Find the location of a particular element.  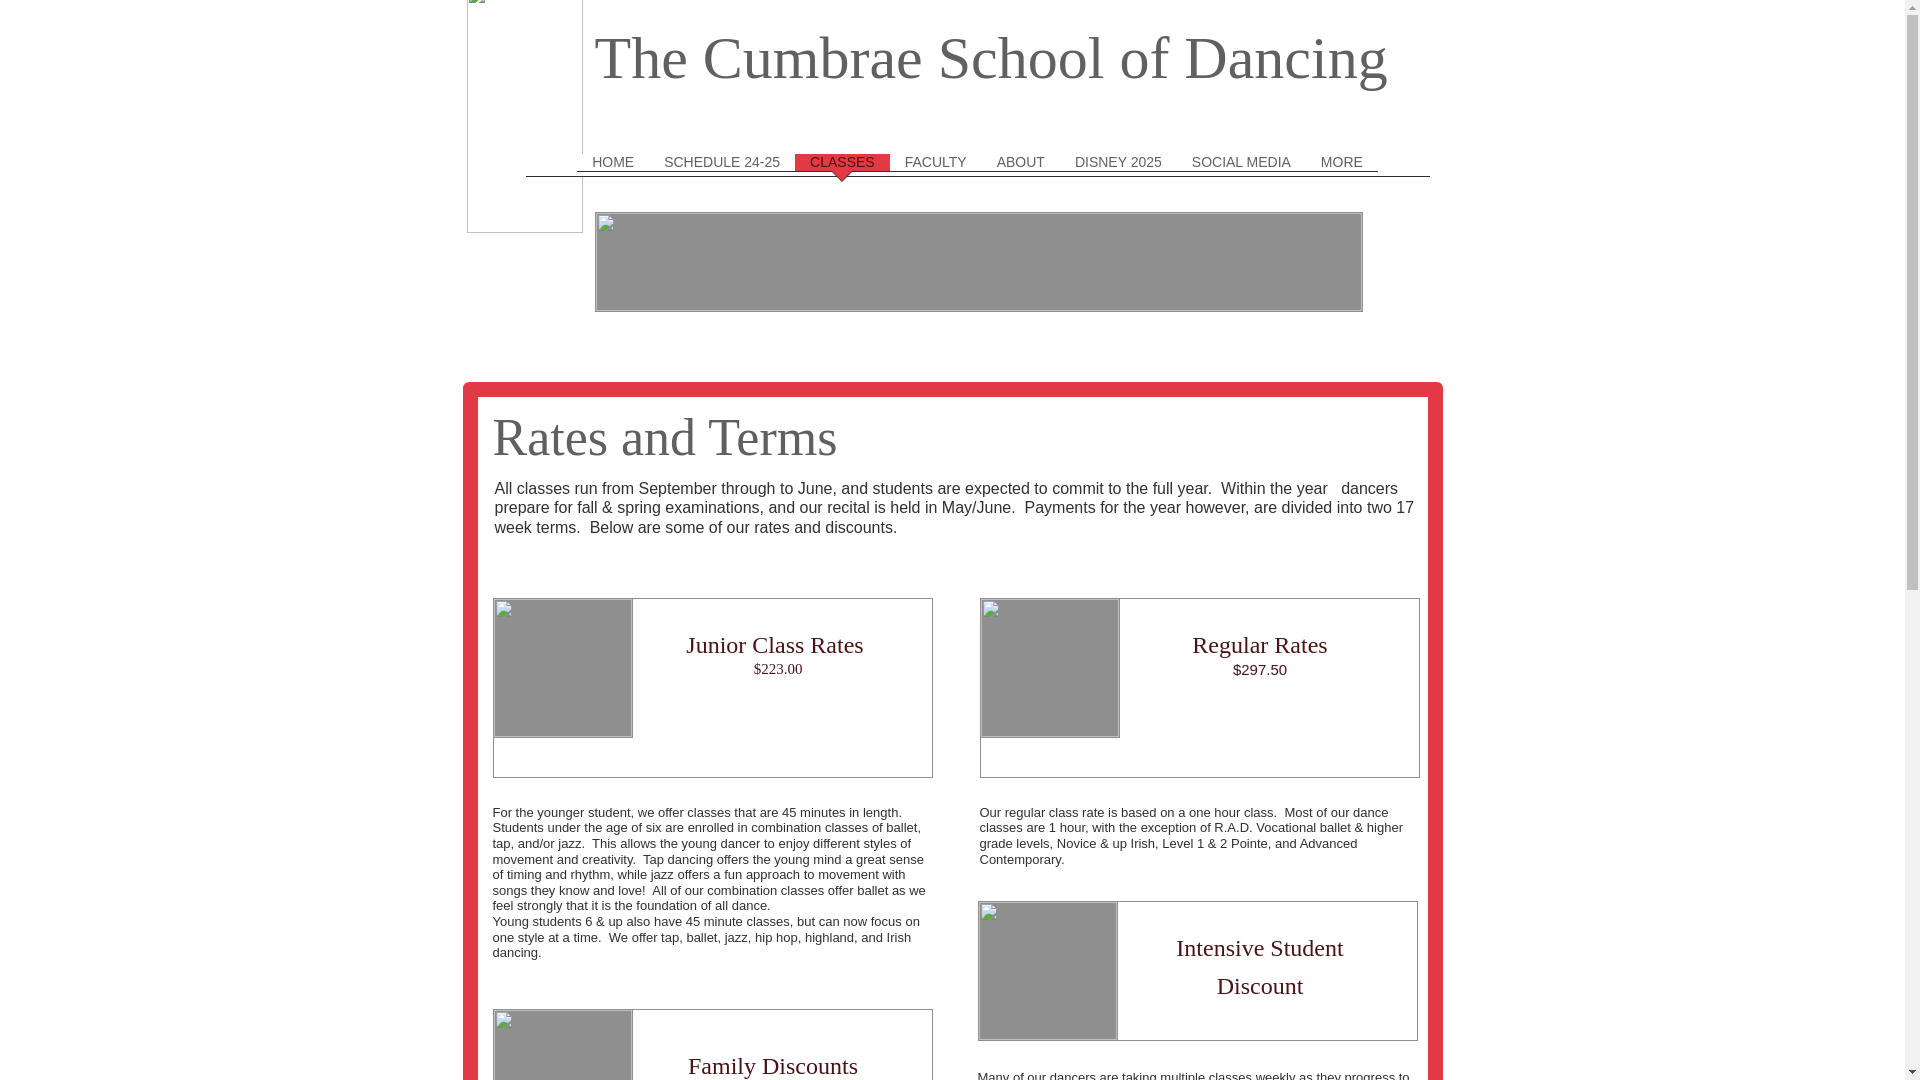

dance studio orleans is located at coordinates (977, 262).